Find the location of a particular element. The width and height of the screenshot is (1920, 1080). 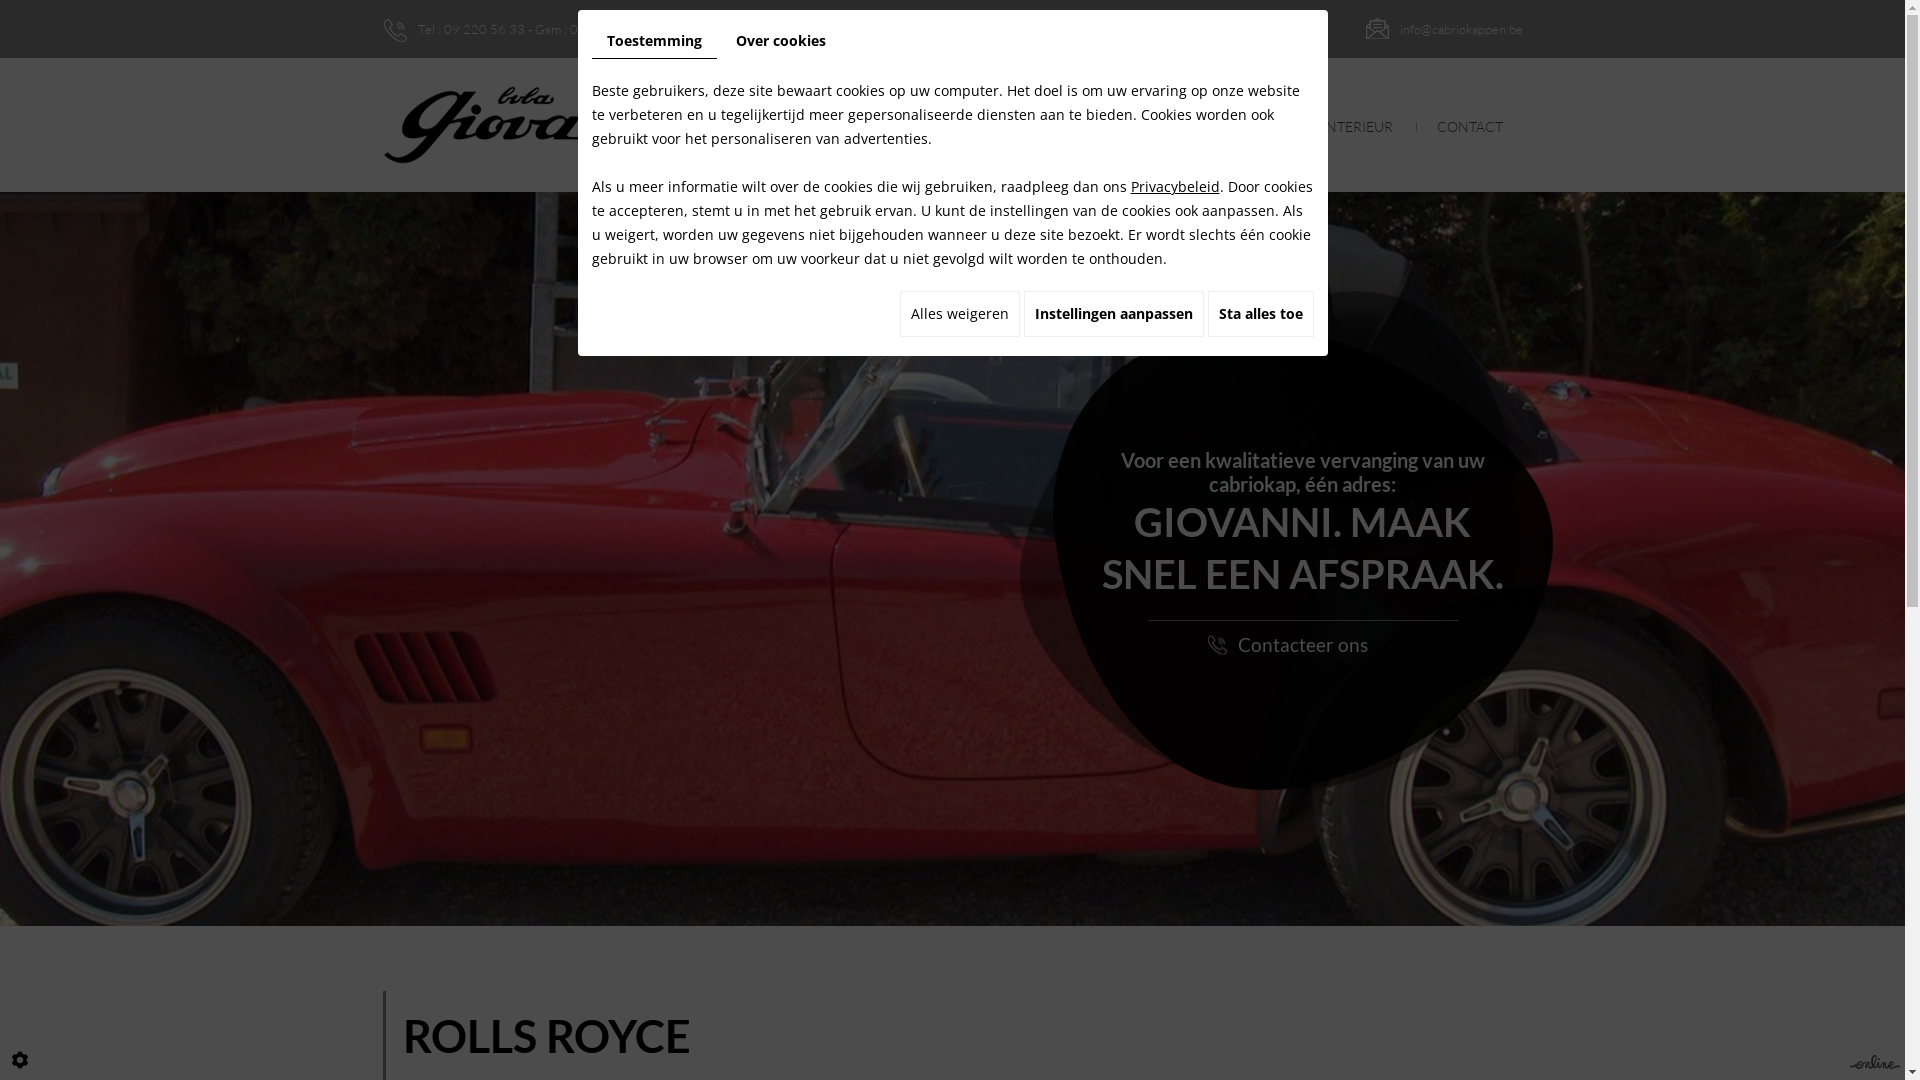

Instellingen aanpassen is located at coordinates (1114, 314).